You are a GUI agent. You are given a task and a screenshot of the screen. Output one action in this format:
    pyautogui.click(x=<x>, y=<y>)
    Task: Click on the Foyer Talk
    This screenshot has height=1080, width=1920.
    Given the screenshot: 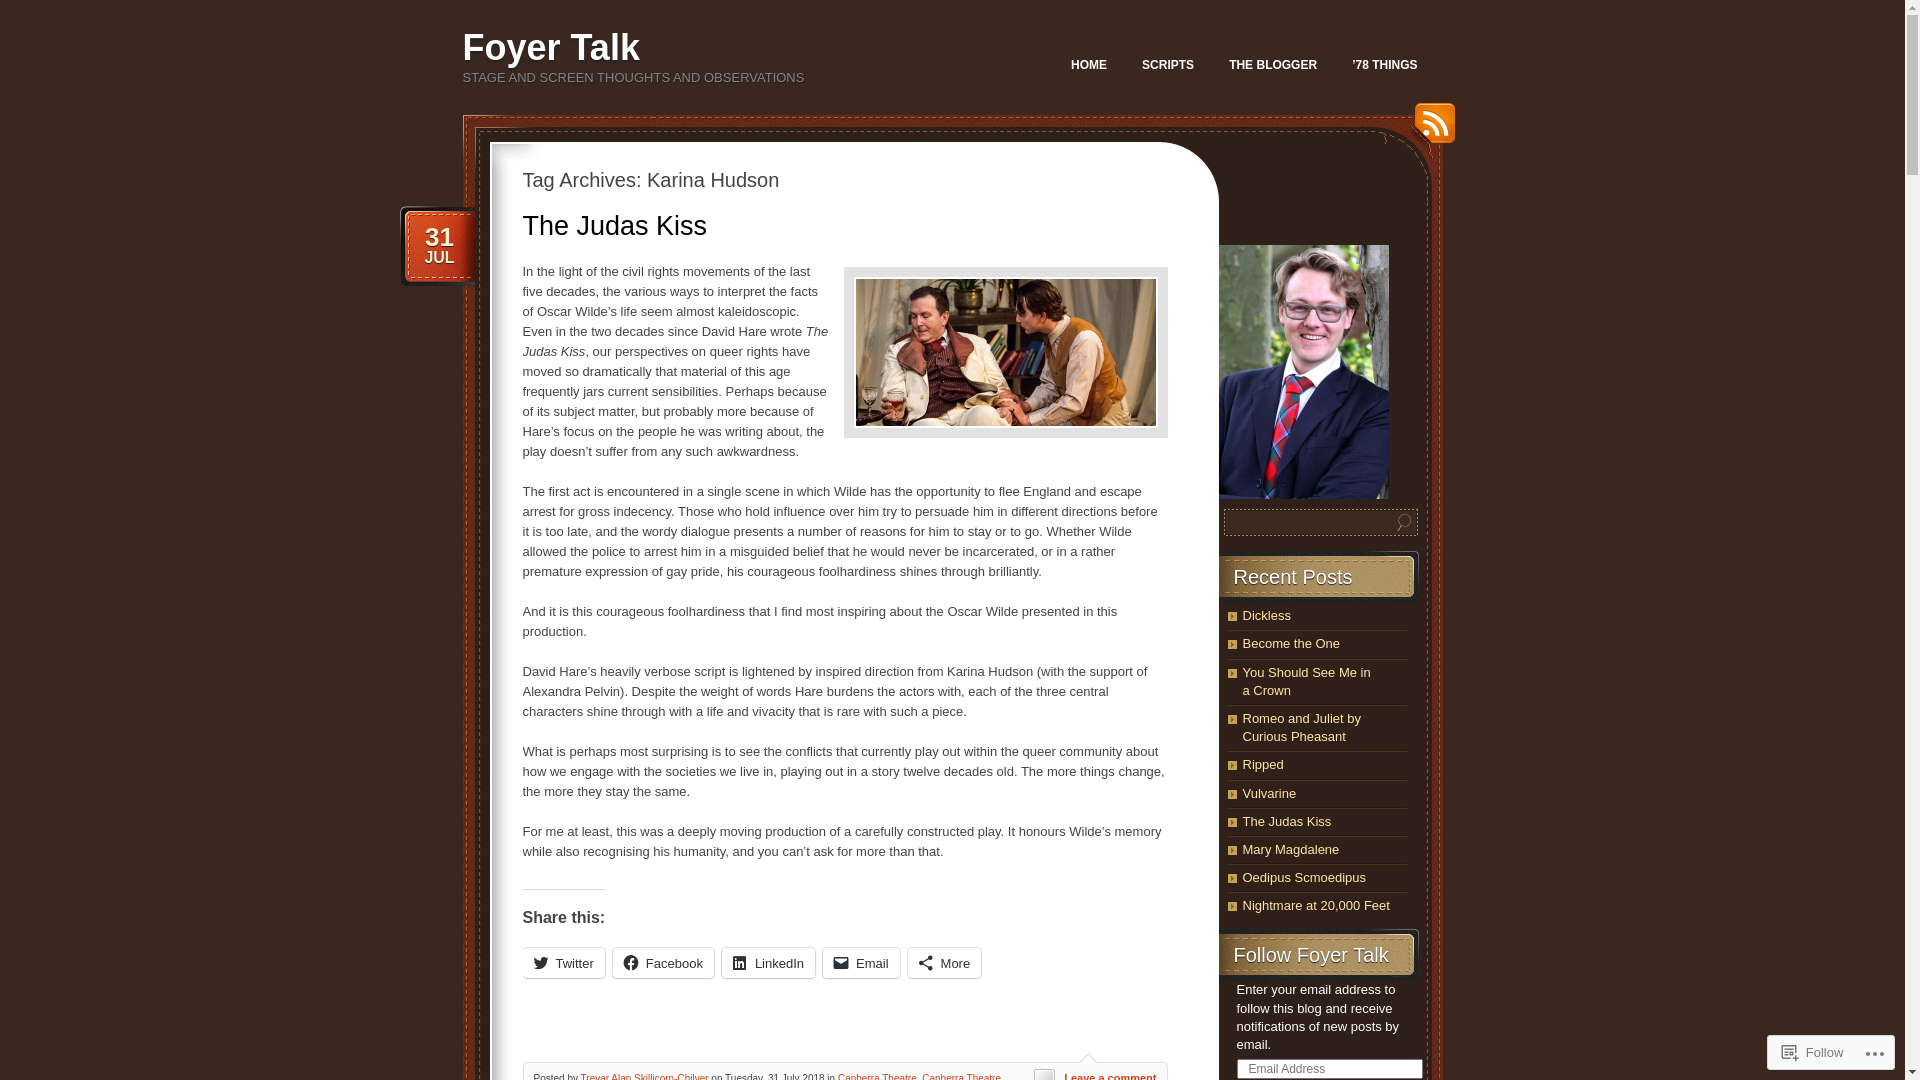 What is the action you would take?
    pyautogui.click(x=550, y=48)
    